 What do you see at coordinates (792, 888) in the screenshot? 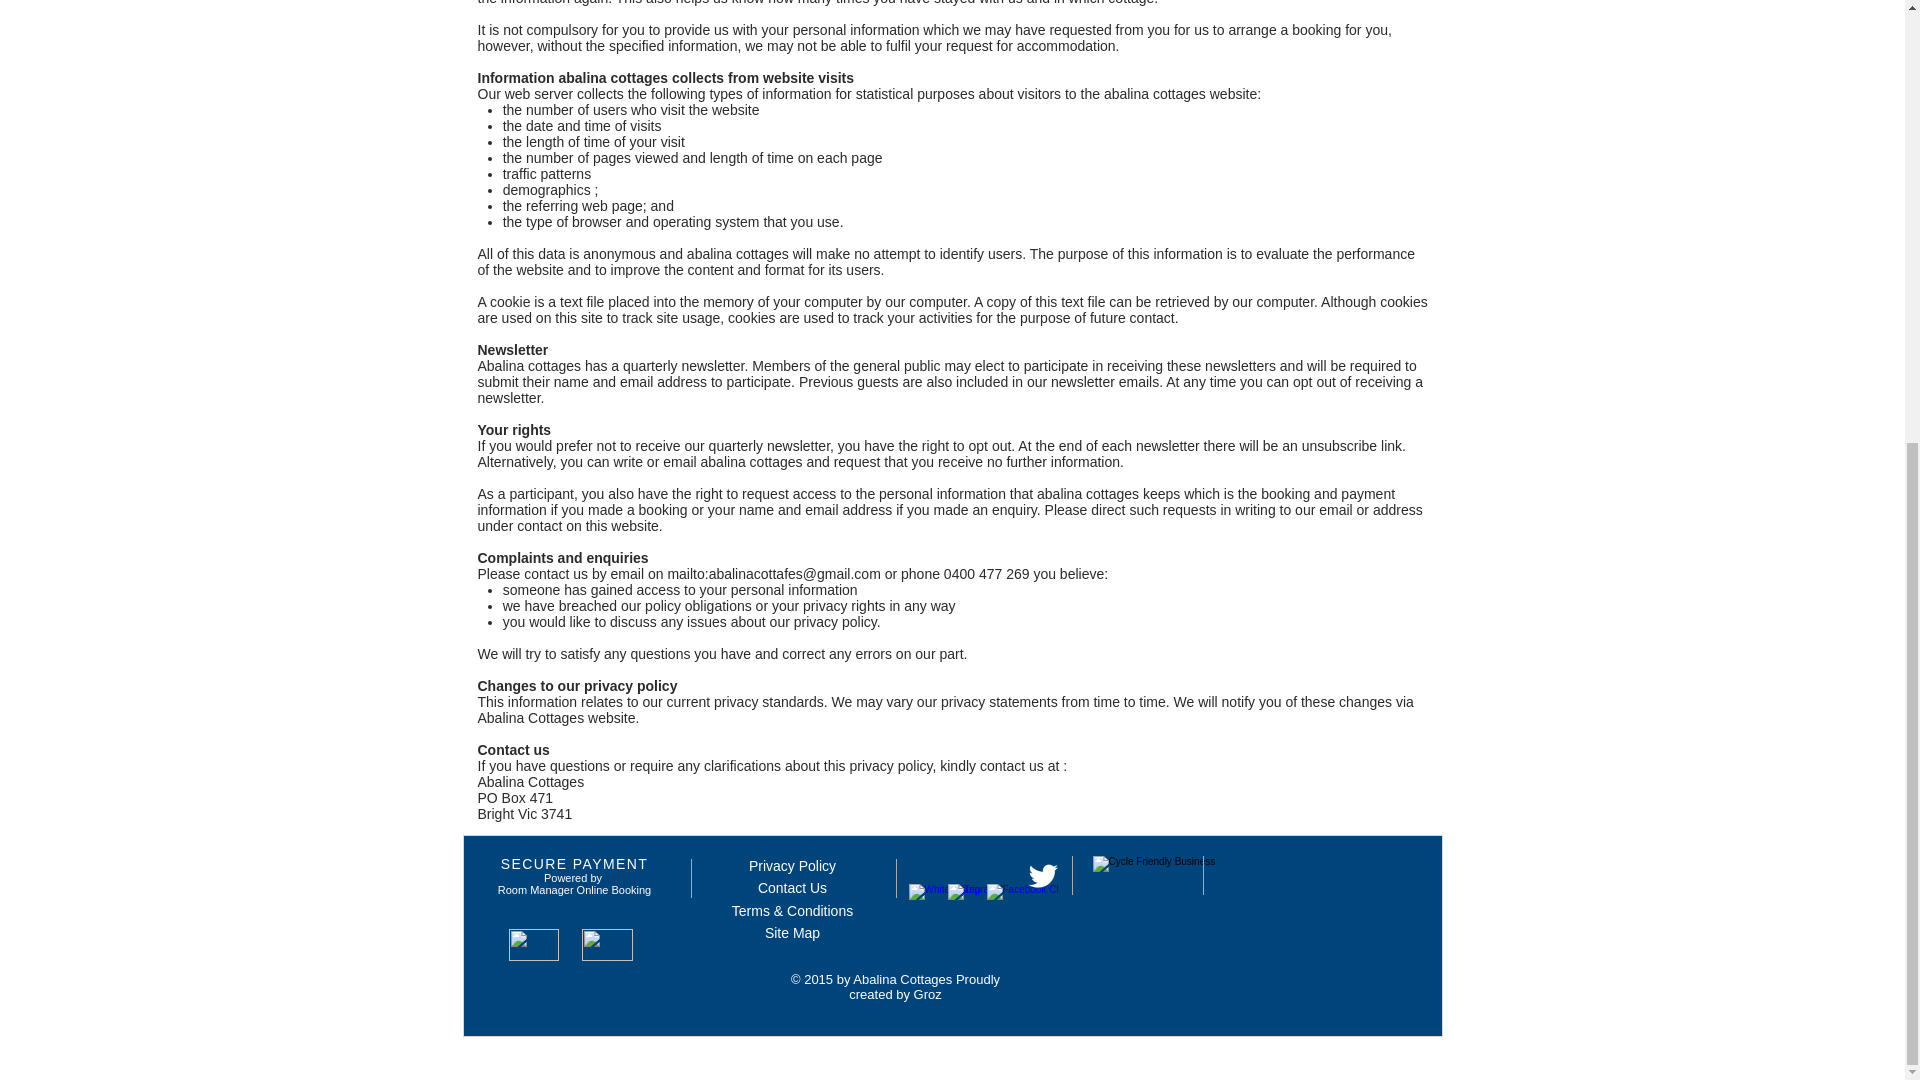
I see `Contact Us` at bounding box center [792, 888].